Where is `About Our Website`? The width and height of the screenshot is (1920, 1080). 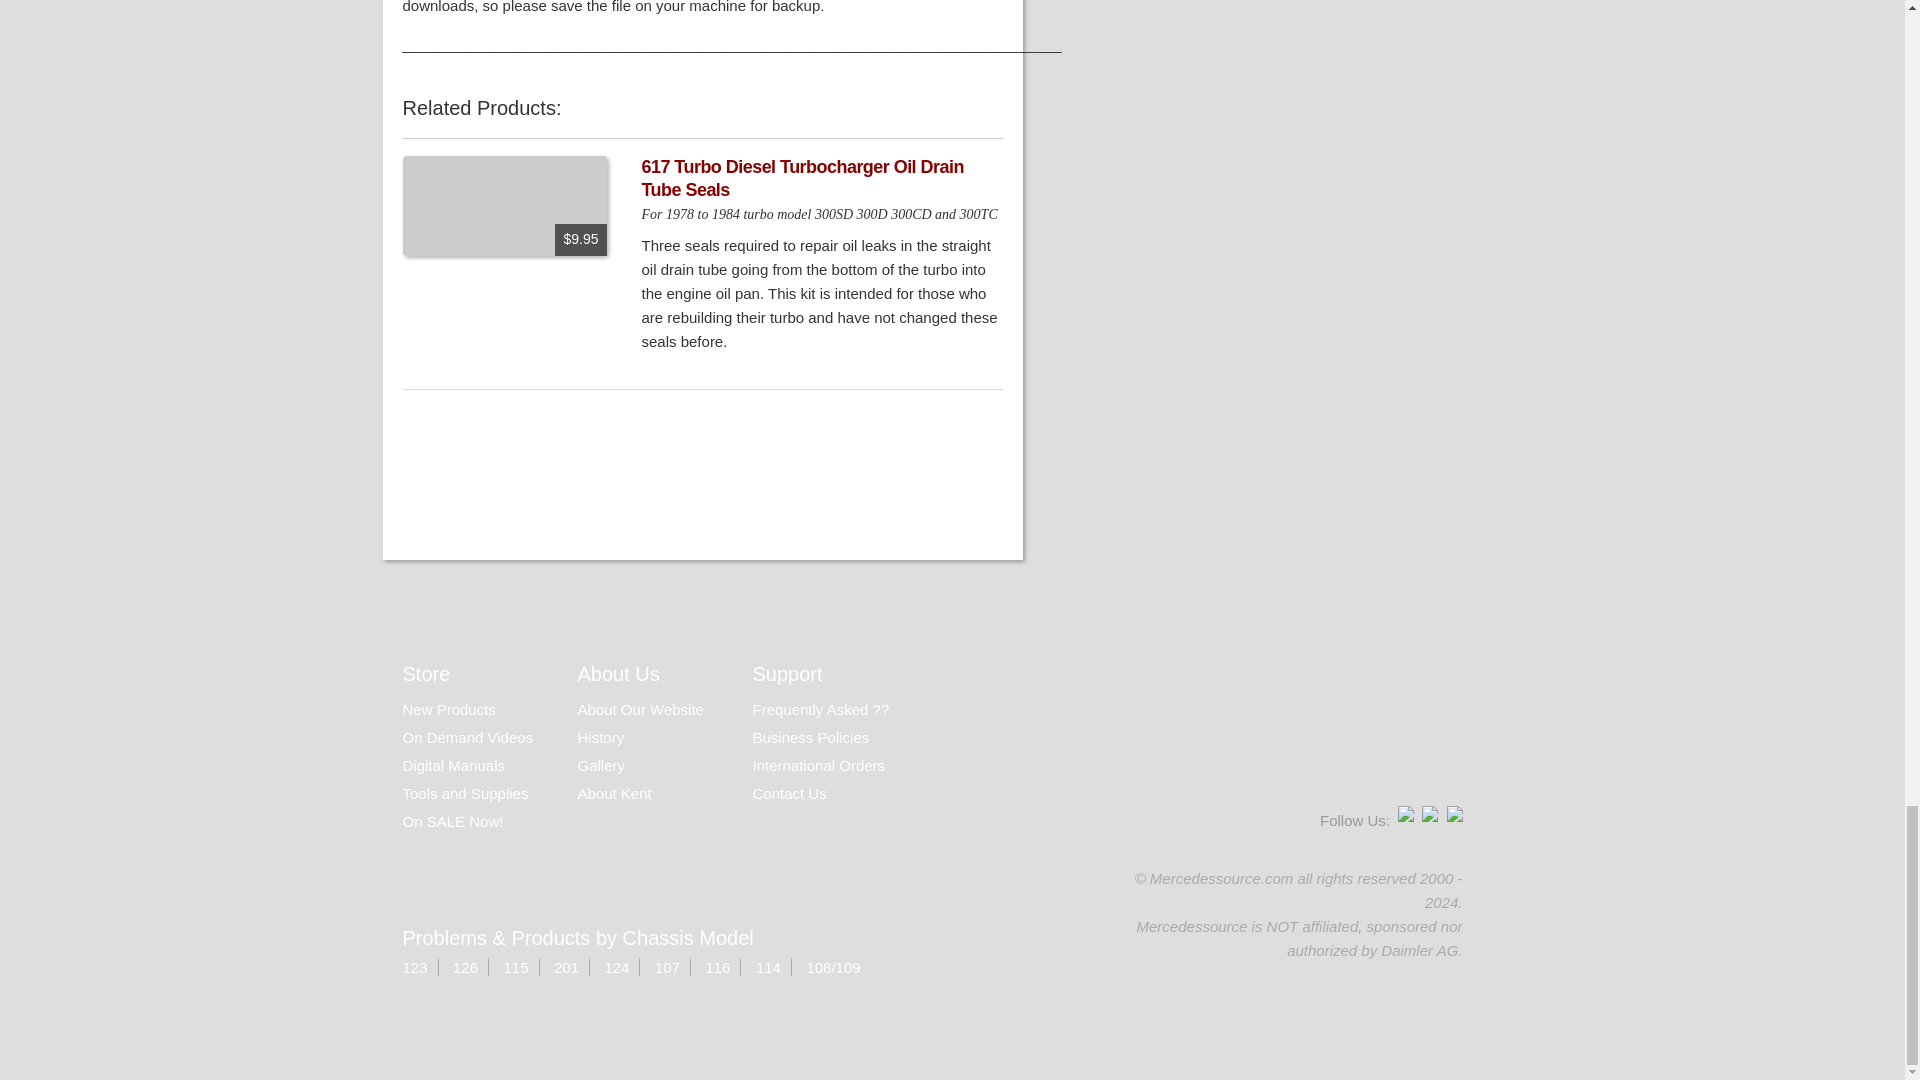 About Our Website is located at coordinates (640, 709).